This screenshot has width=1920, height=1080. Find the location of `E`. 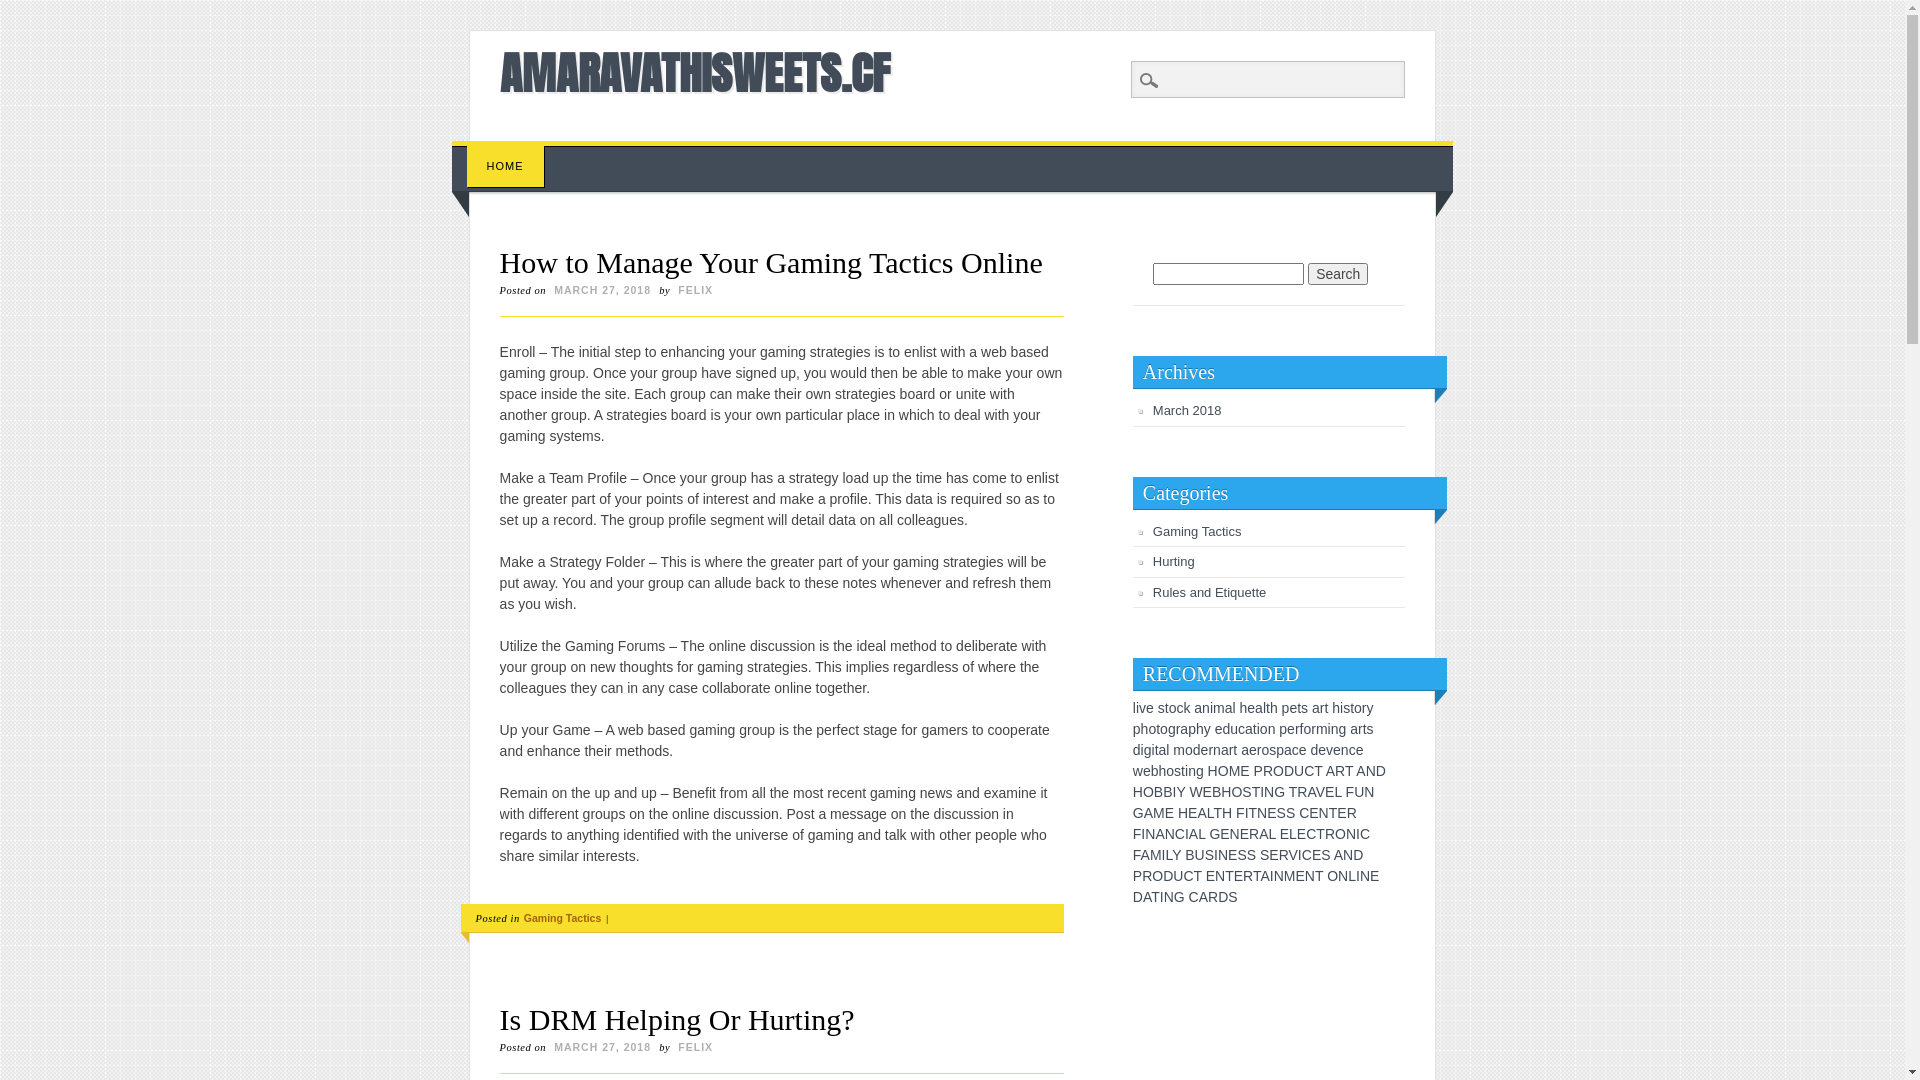

E is located at coordinates (1192, 813).